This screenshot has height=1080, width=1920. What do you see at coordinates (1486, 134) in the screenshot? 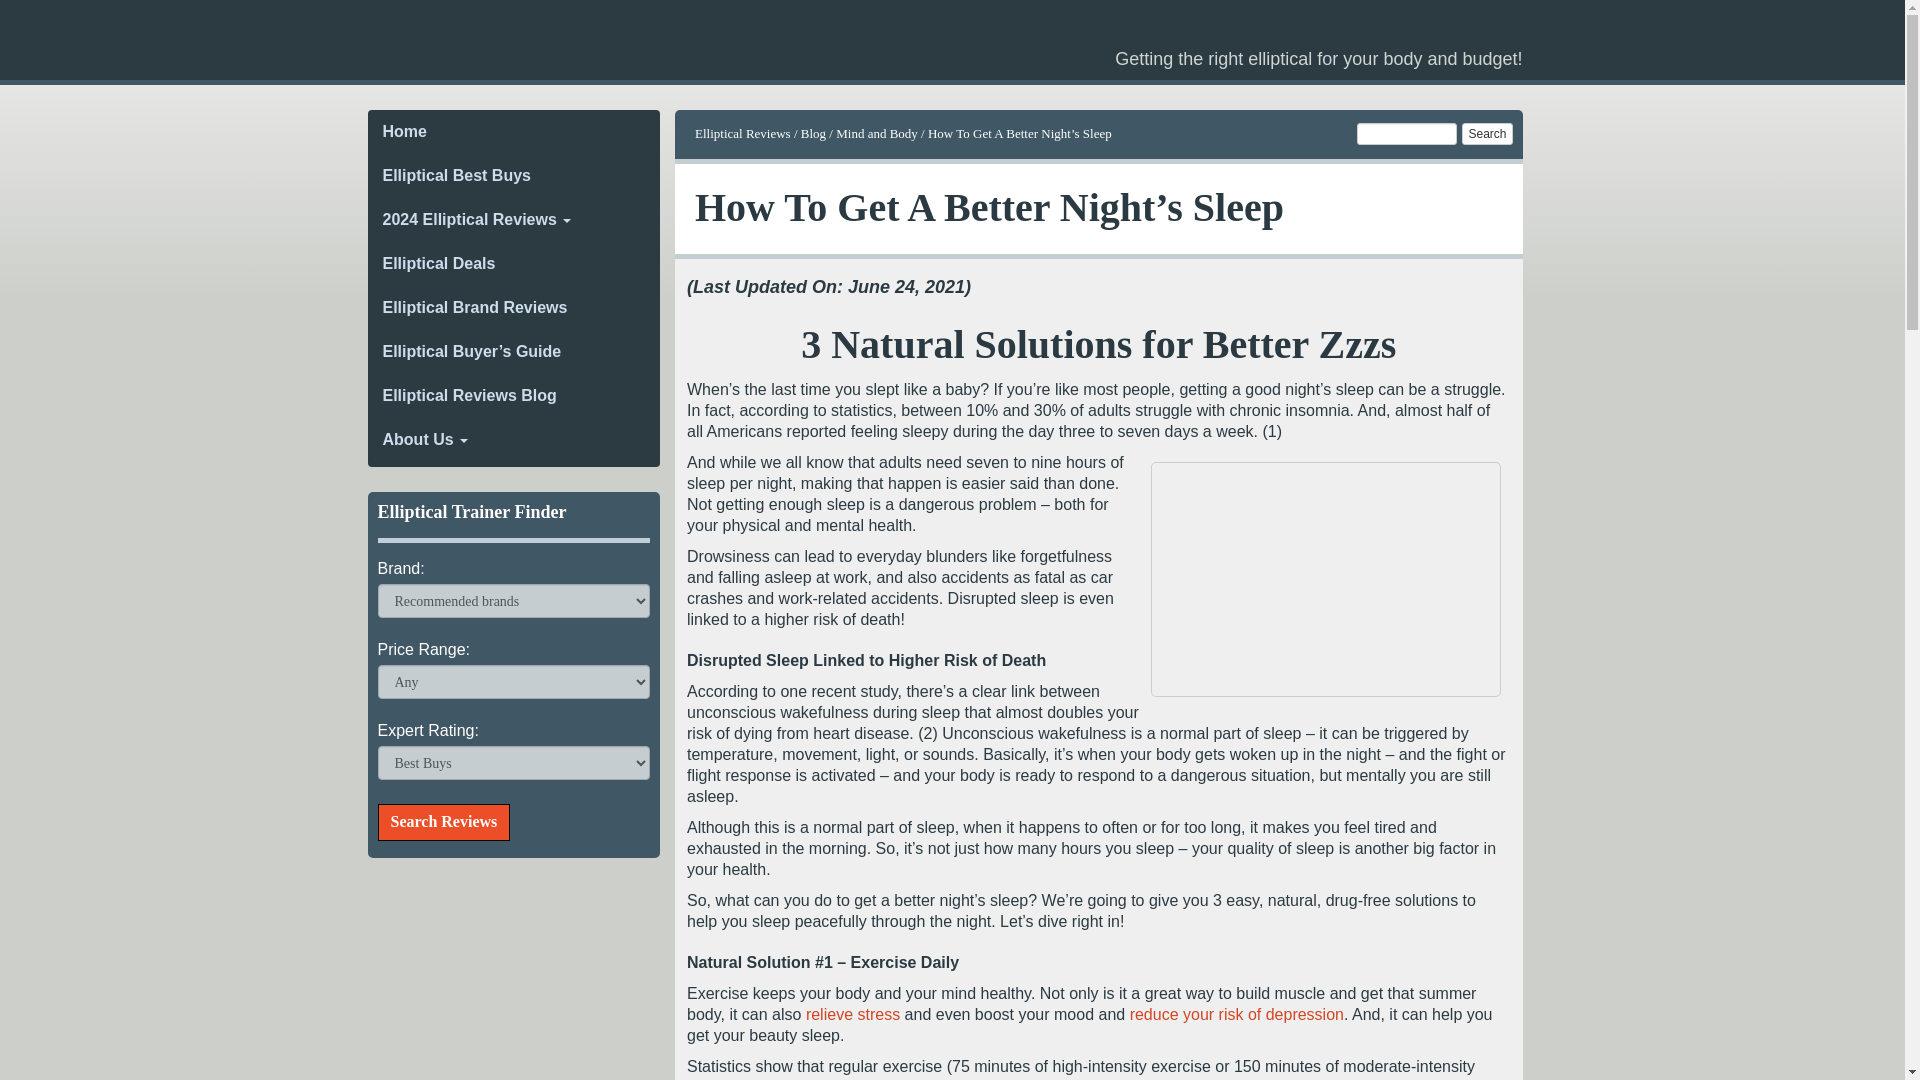
I see `Search` at bounding box center [1486, 134].